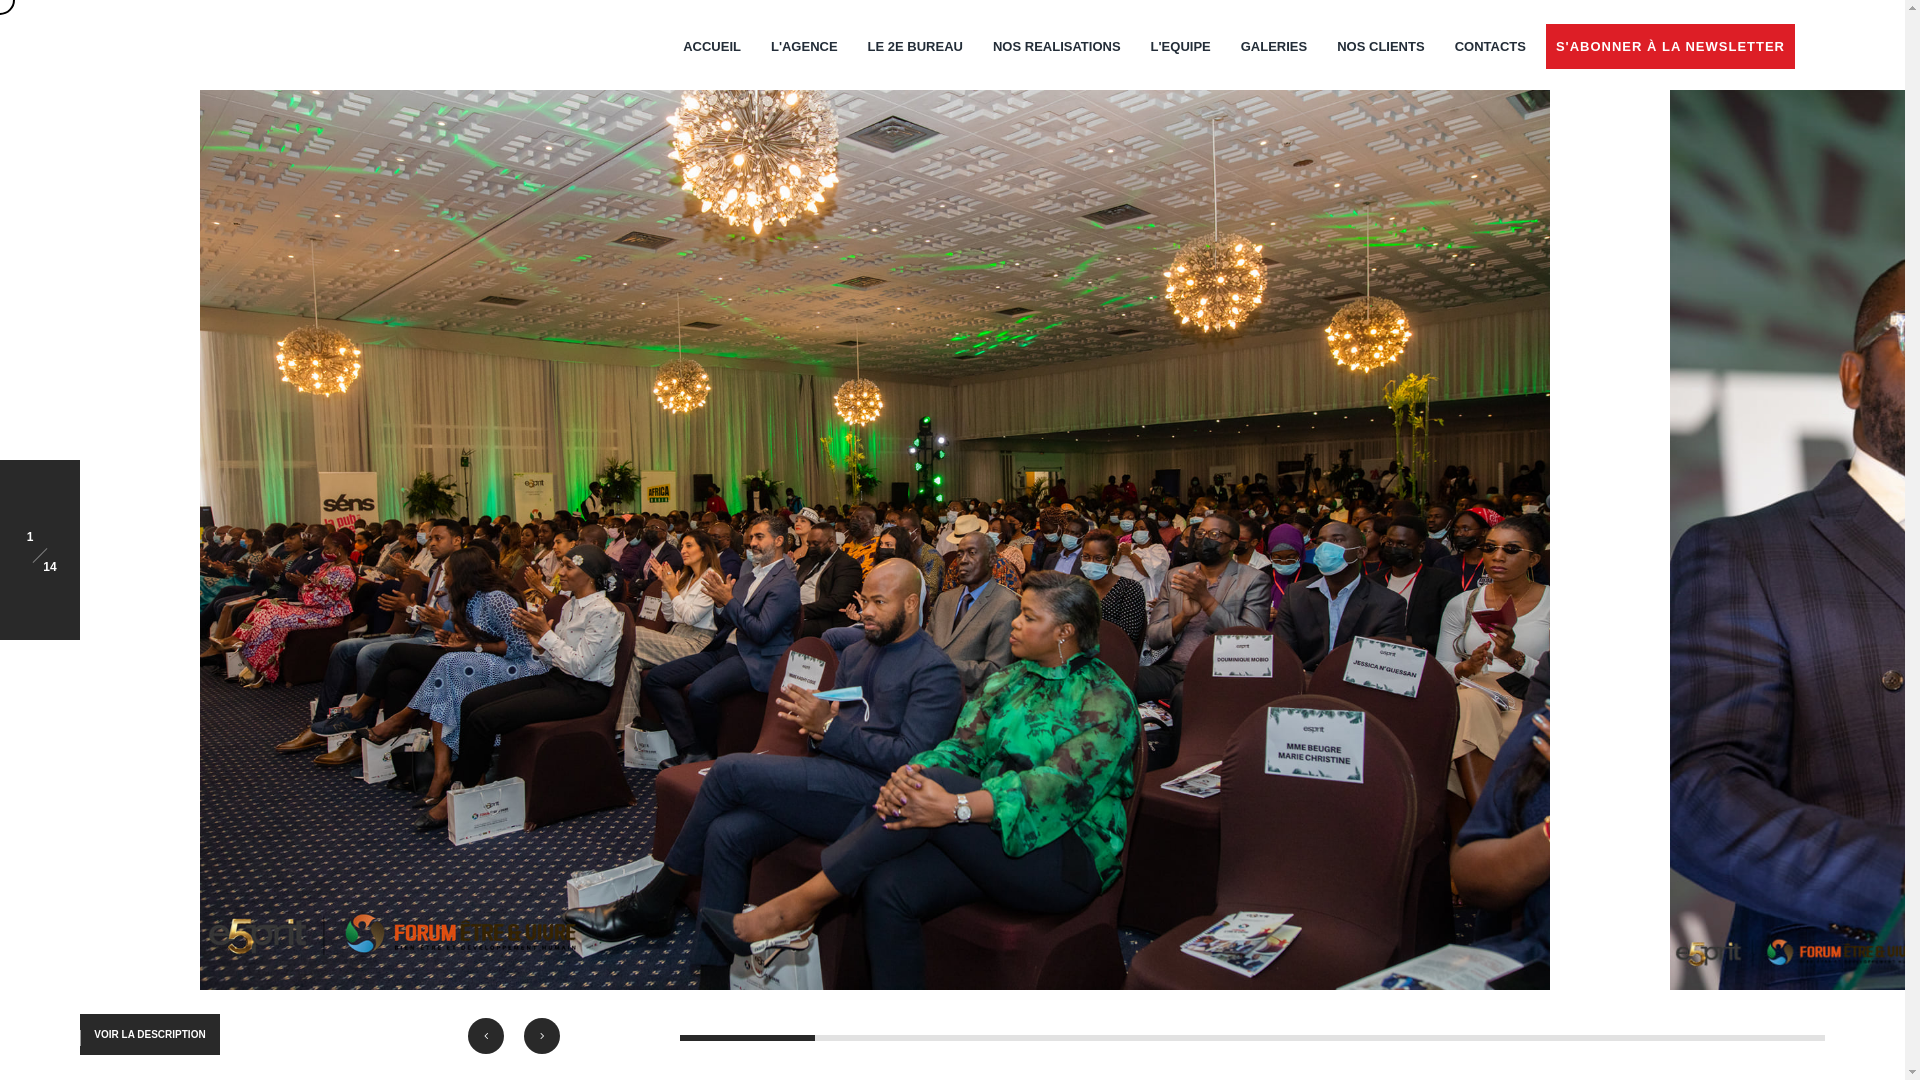 This screenshot has height=1080, width=1920. What do you see at coordinates (712, 46) in the screenshot?
I see `ACCUEIL` at bounding box center [712, 46].